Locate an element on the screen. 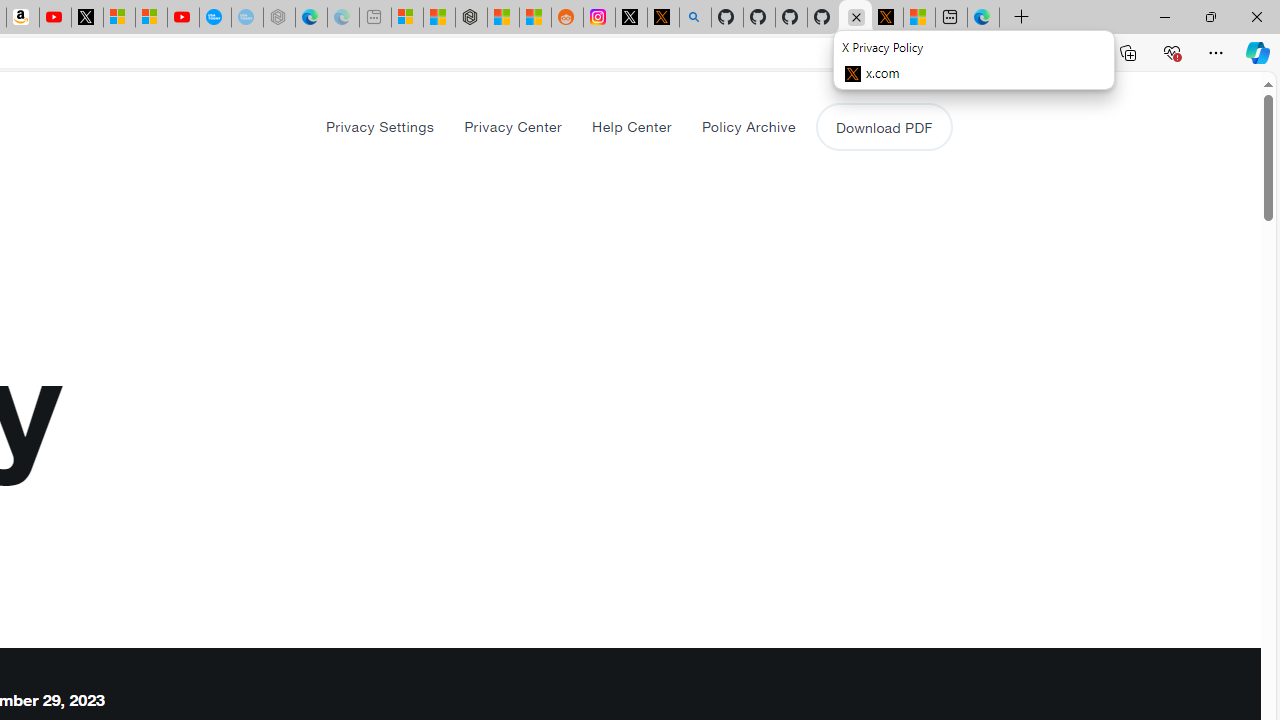  help.x.com | 524: A timeout occurred is located at coordinates (663, 18).